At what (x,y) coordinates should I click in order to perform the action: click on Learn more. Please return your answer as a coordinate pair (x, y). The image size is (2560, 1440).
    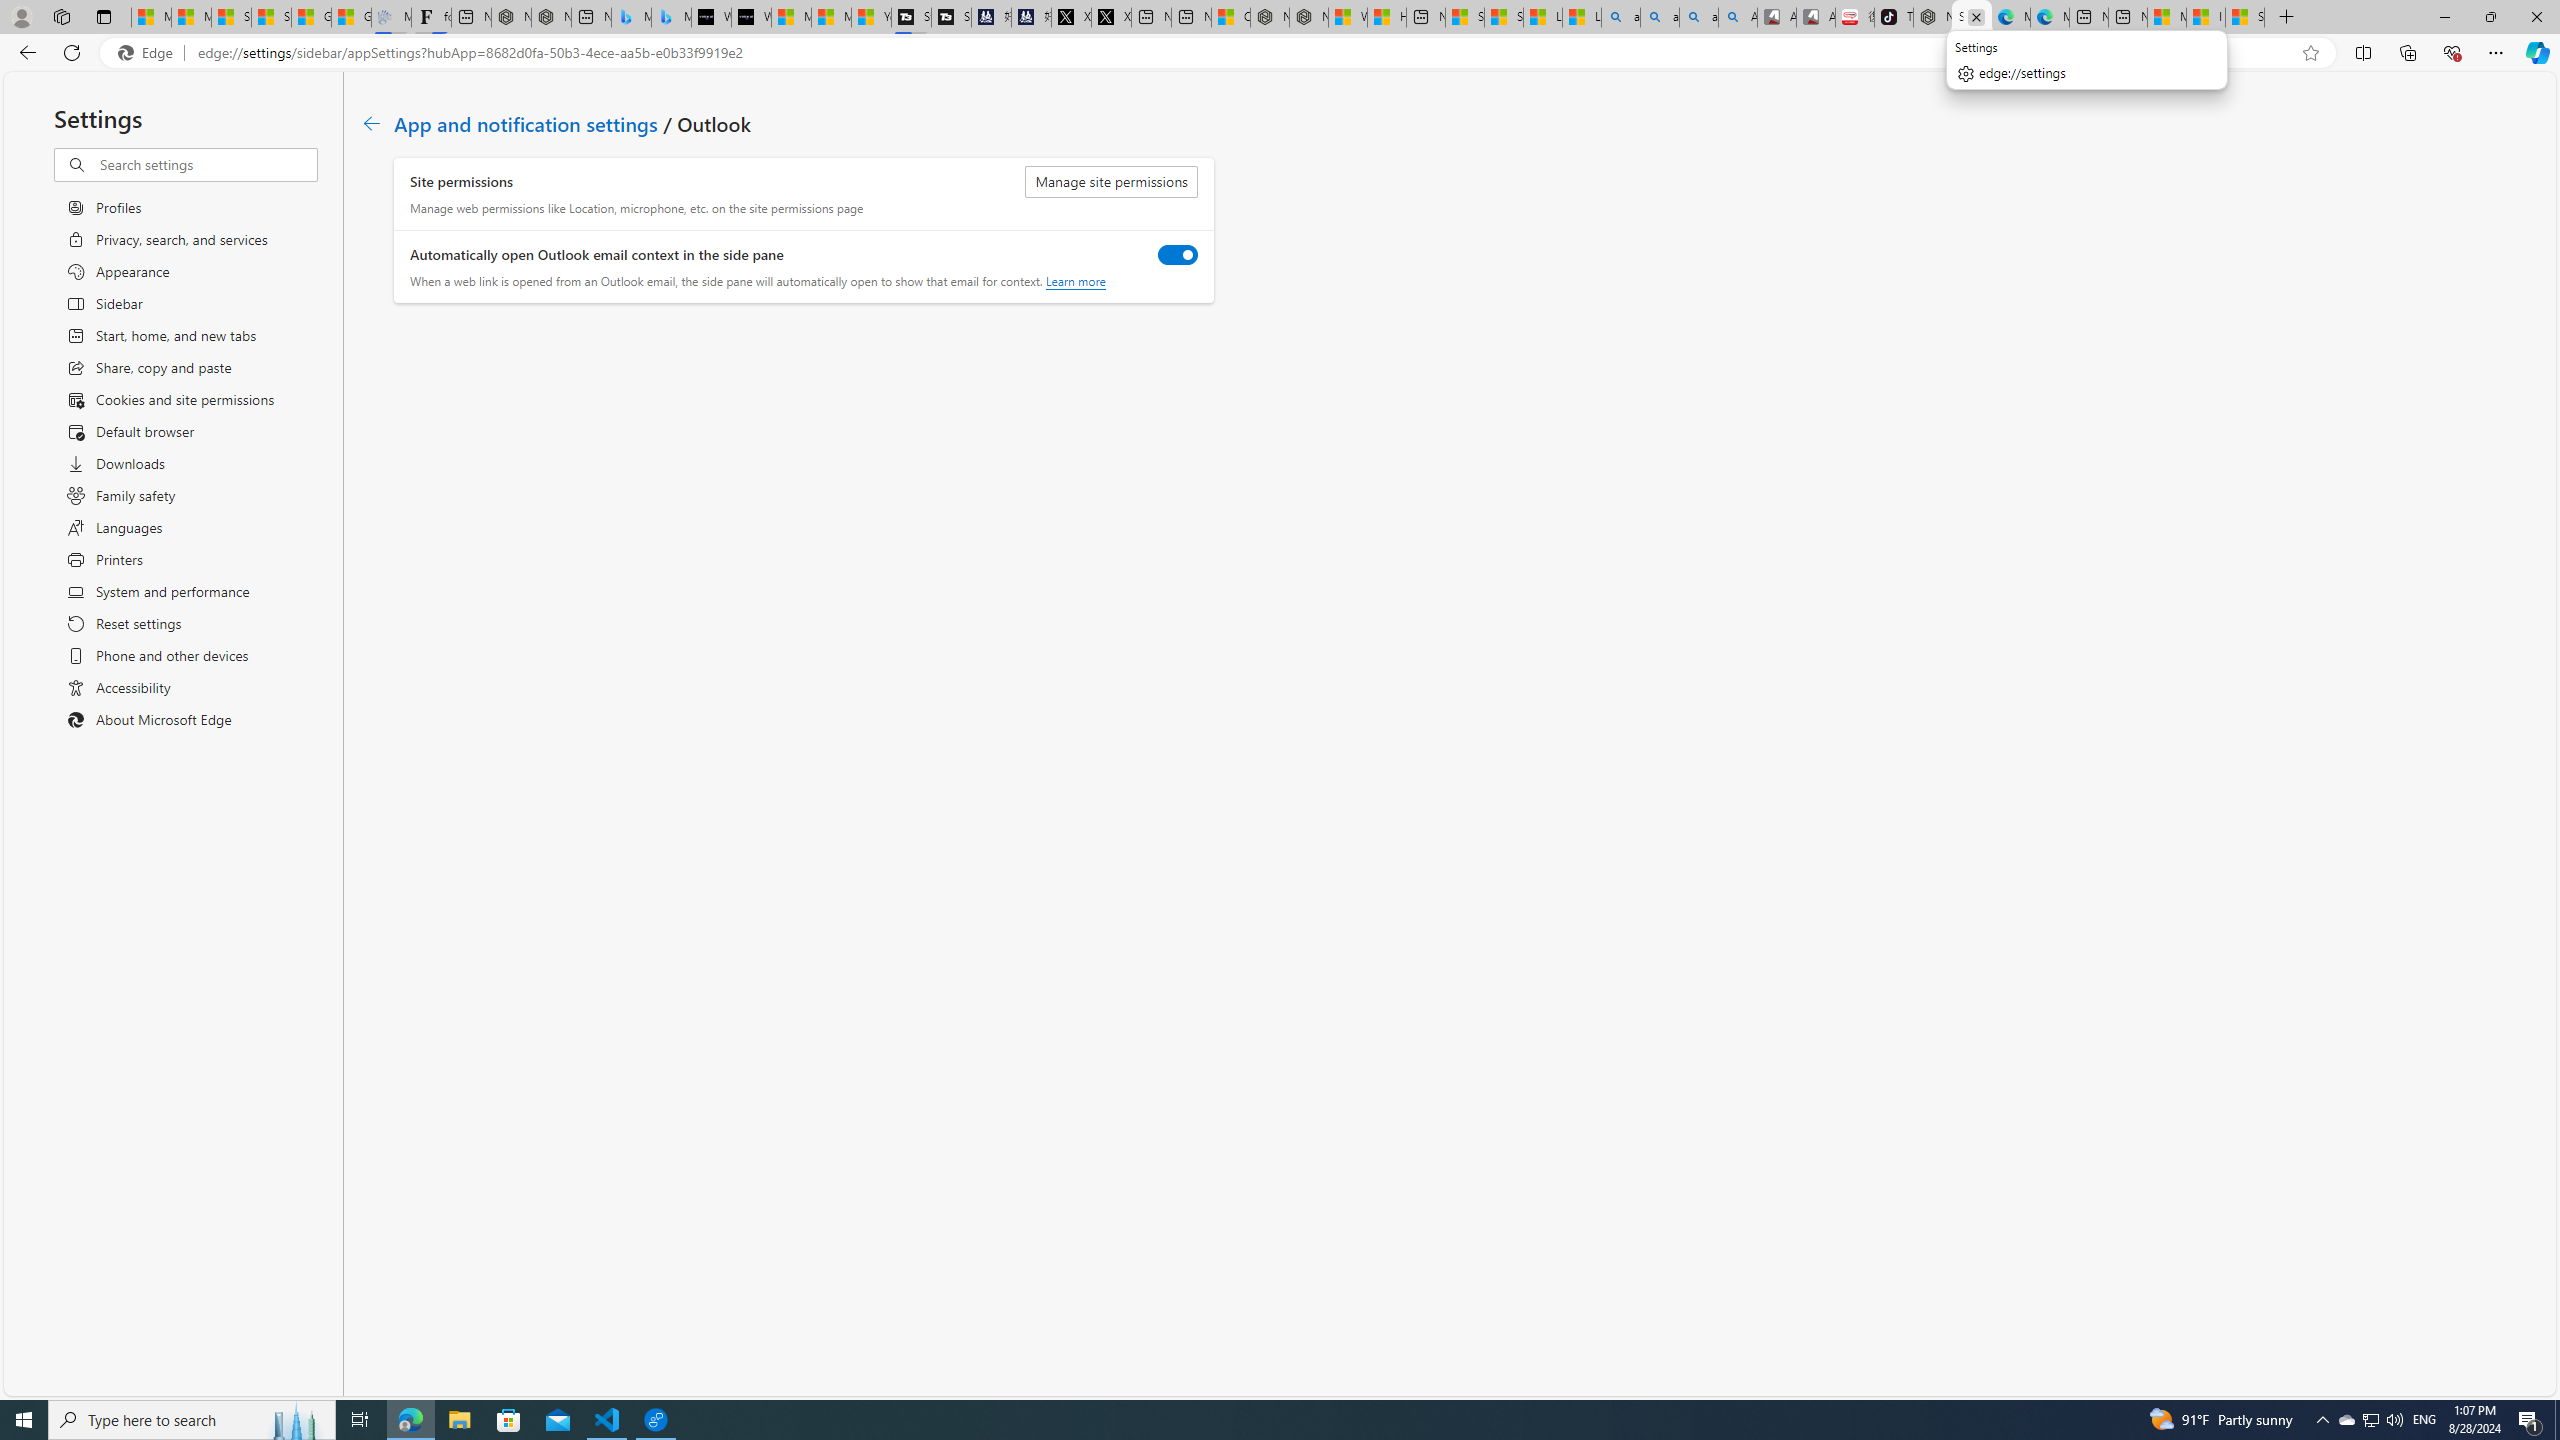
    Looking at the image, I should click on (1074, 281).